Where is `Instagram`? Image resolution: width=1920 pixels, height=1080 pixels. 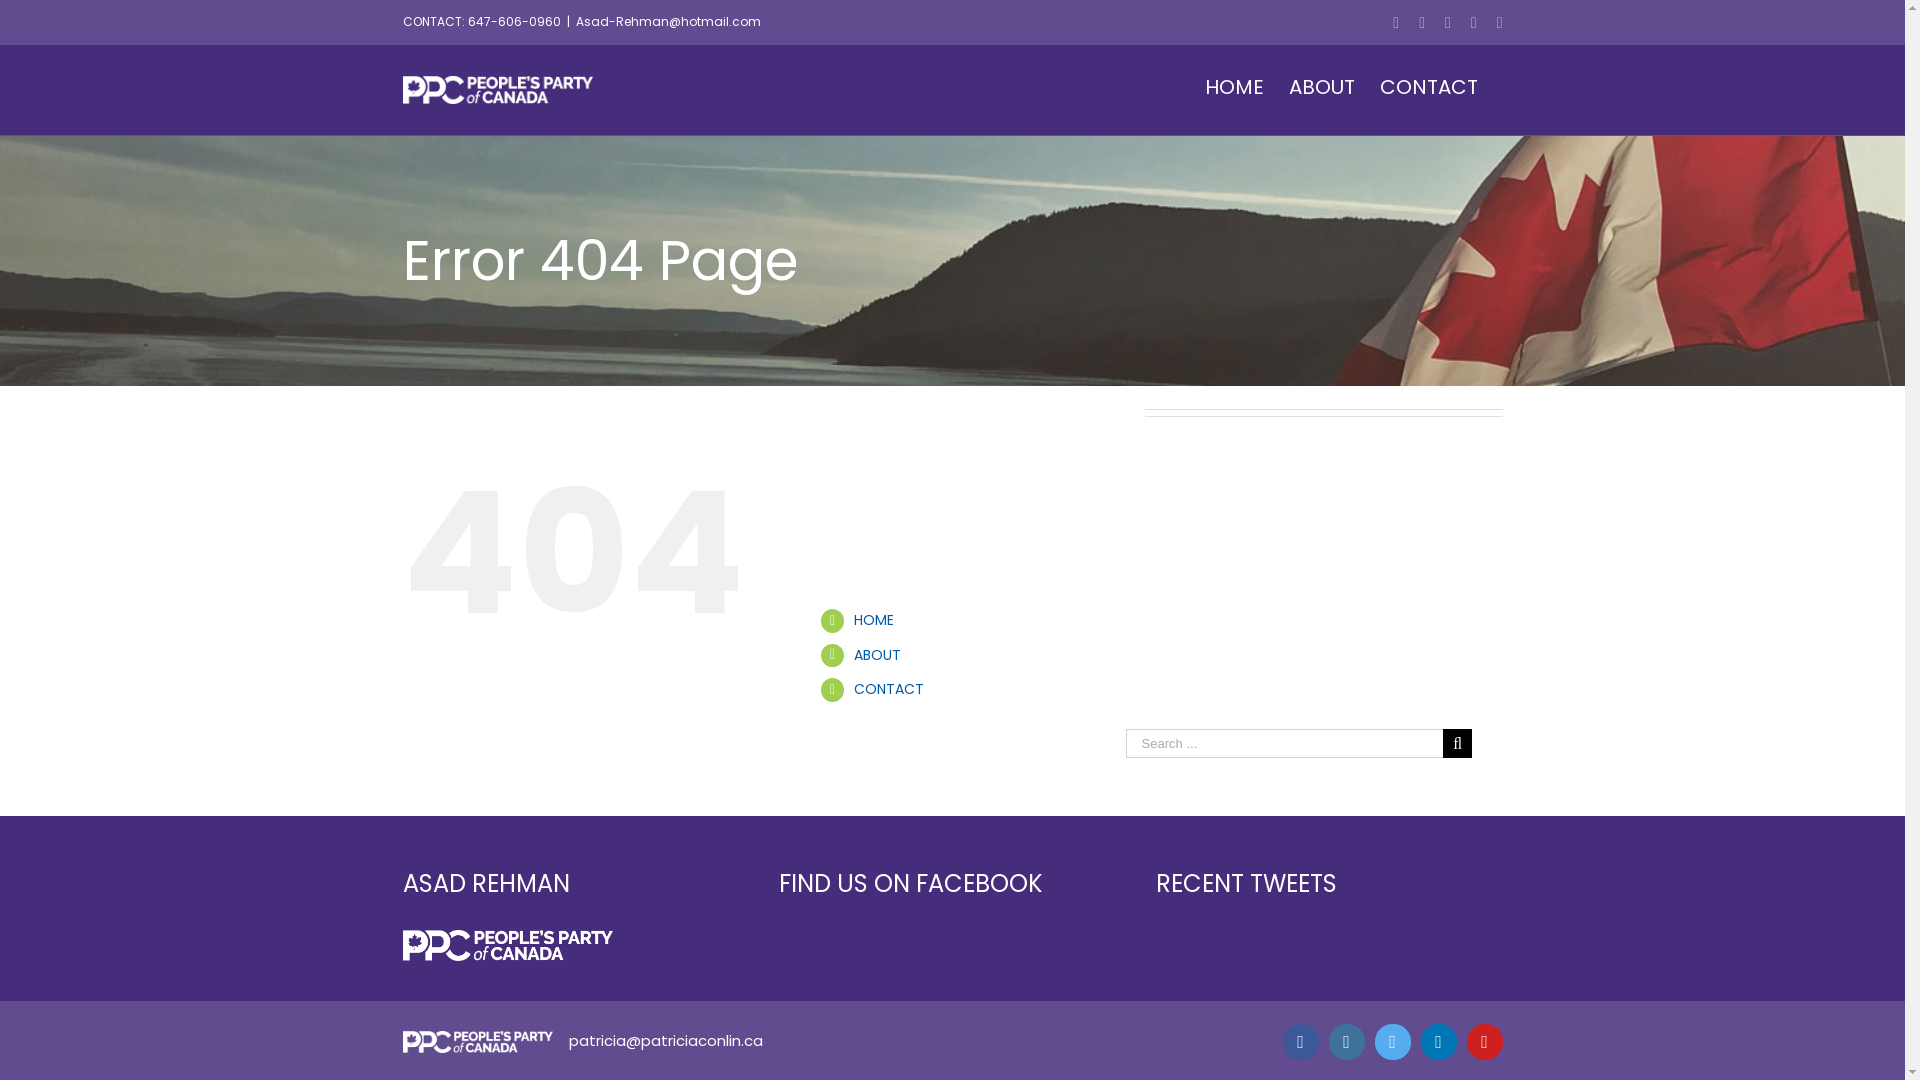
Instagram is located at coordinates (1346, 1042).